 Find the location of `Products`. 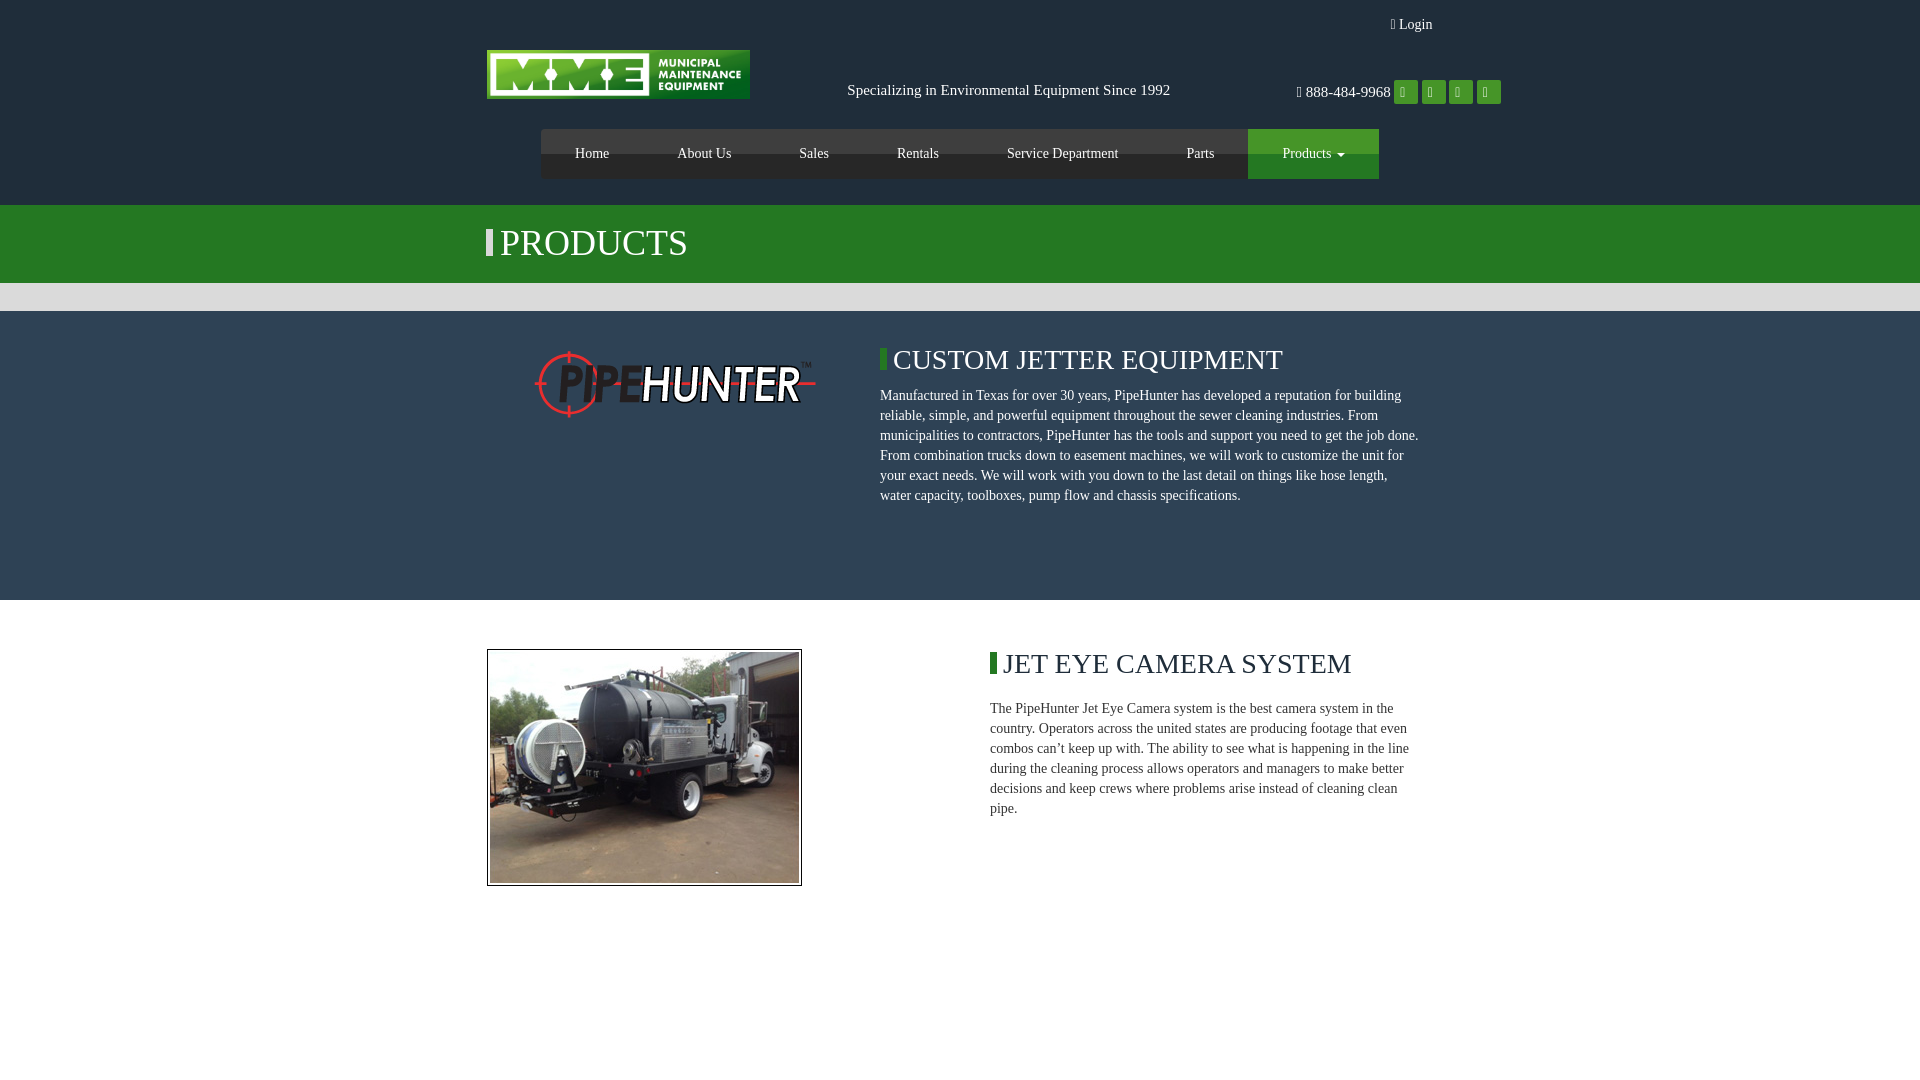

Products is located at coordinates (1313, 154).